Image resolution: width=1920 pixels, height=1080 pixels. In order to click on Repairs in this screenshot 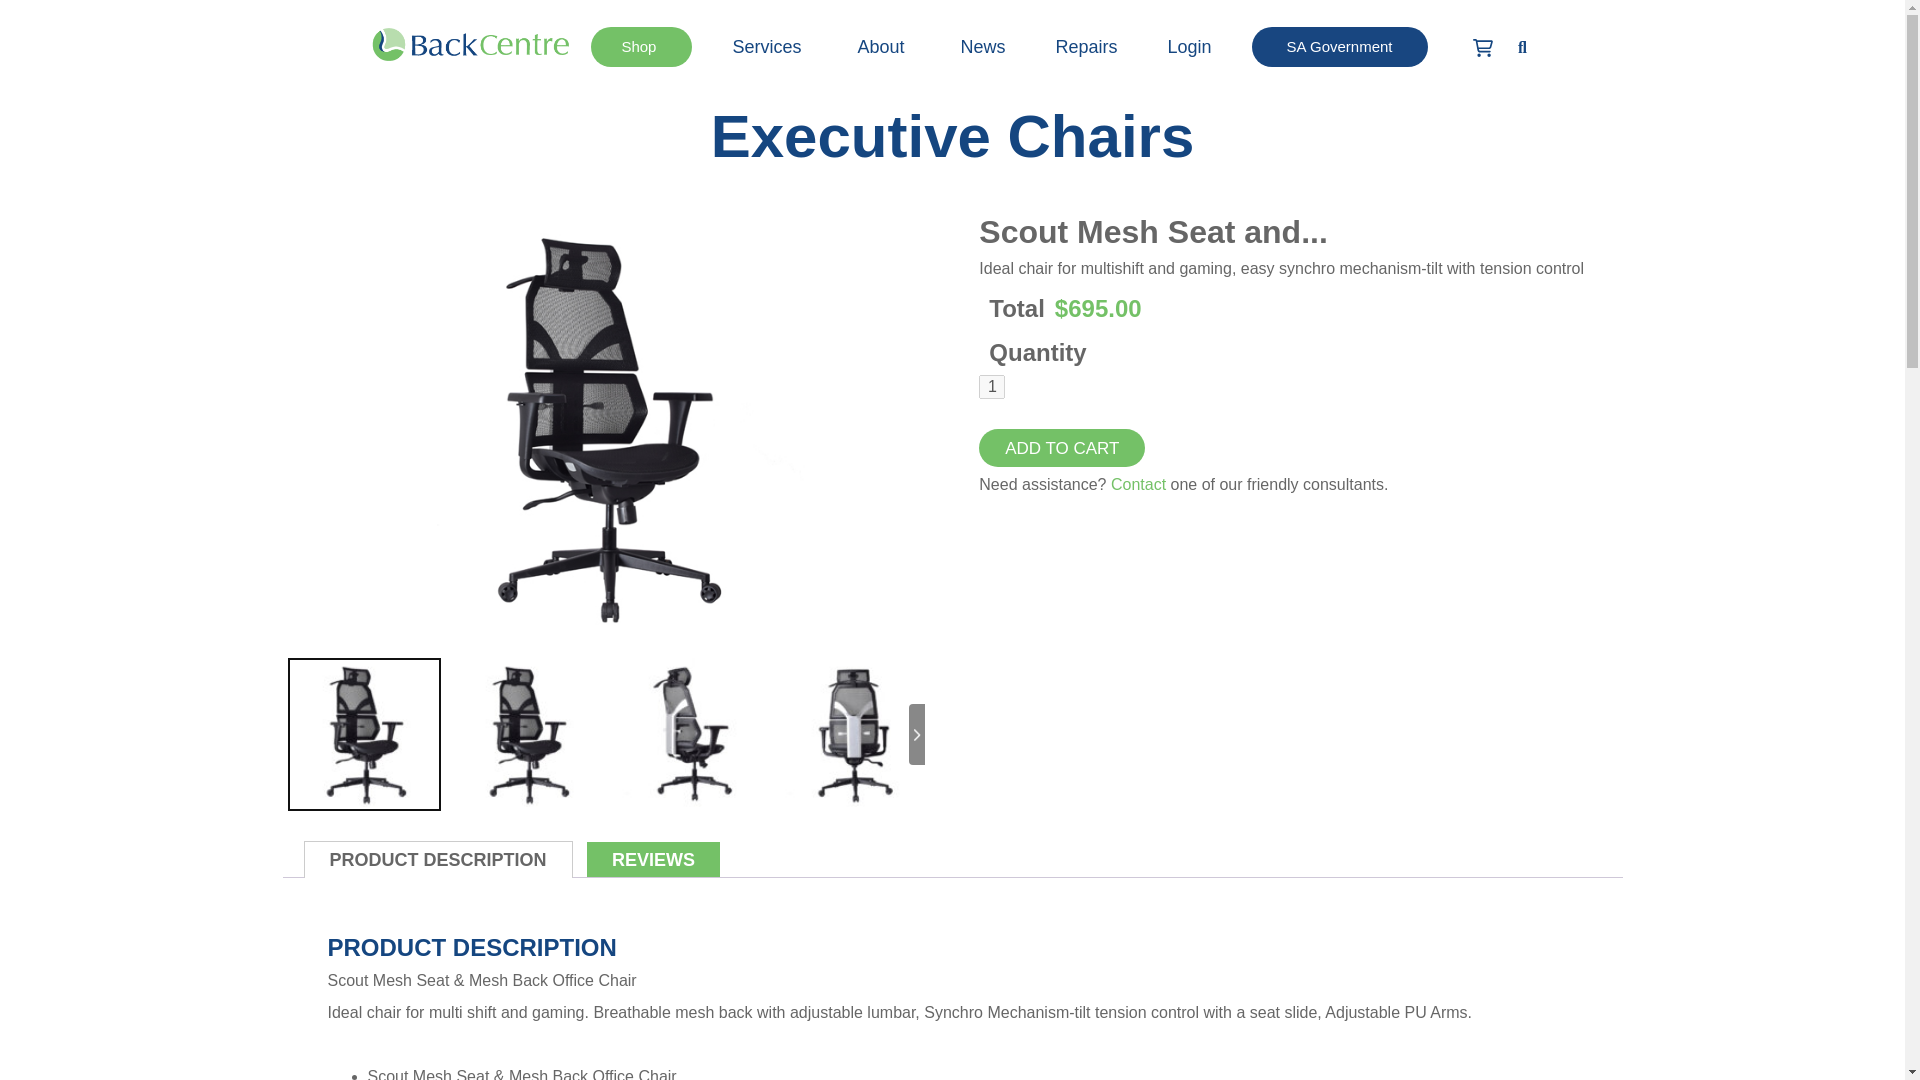, I will do `click(1087, 46)`.